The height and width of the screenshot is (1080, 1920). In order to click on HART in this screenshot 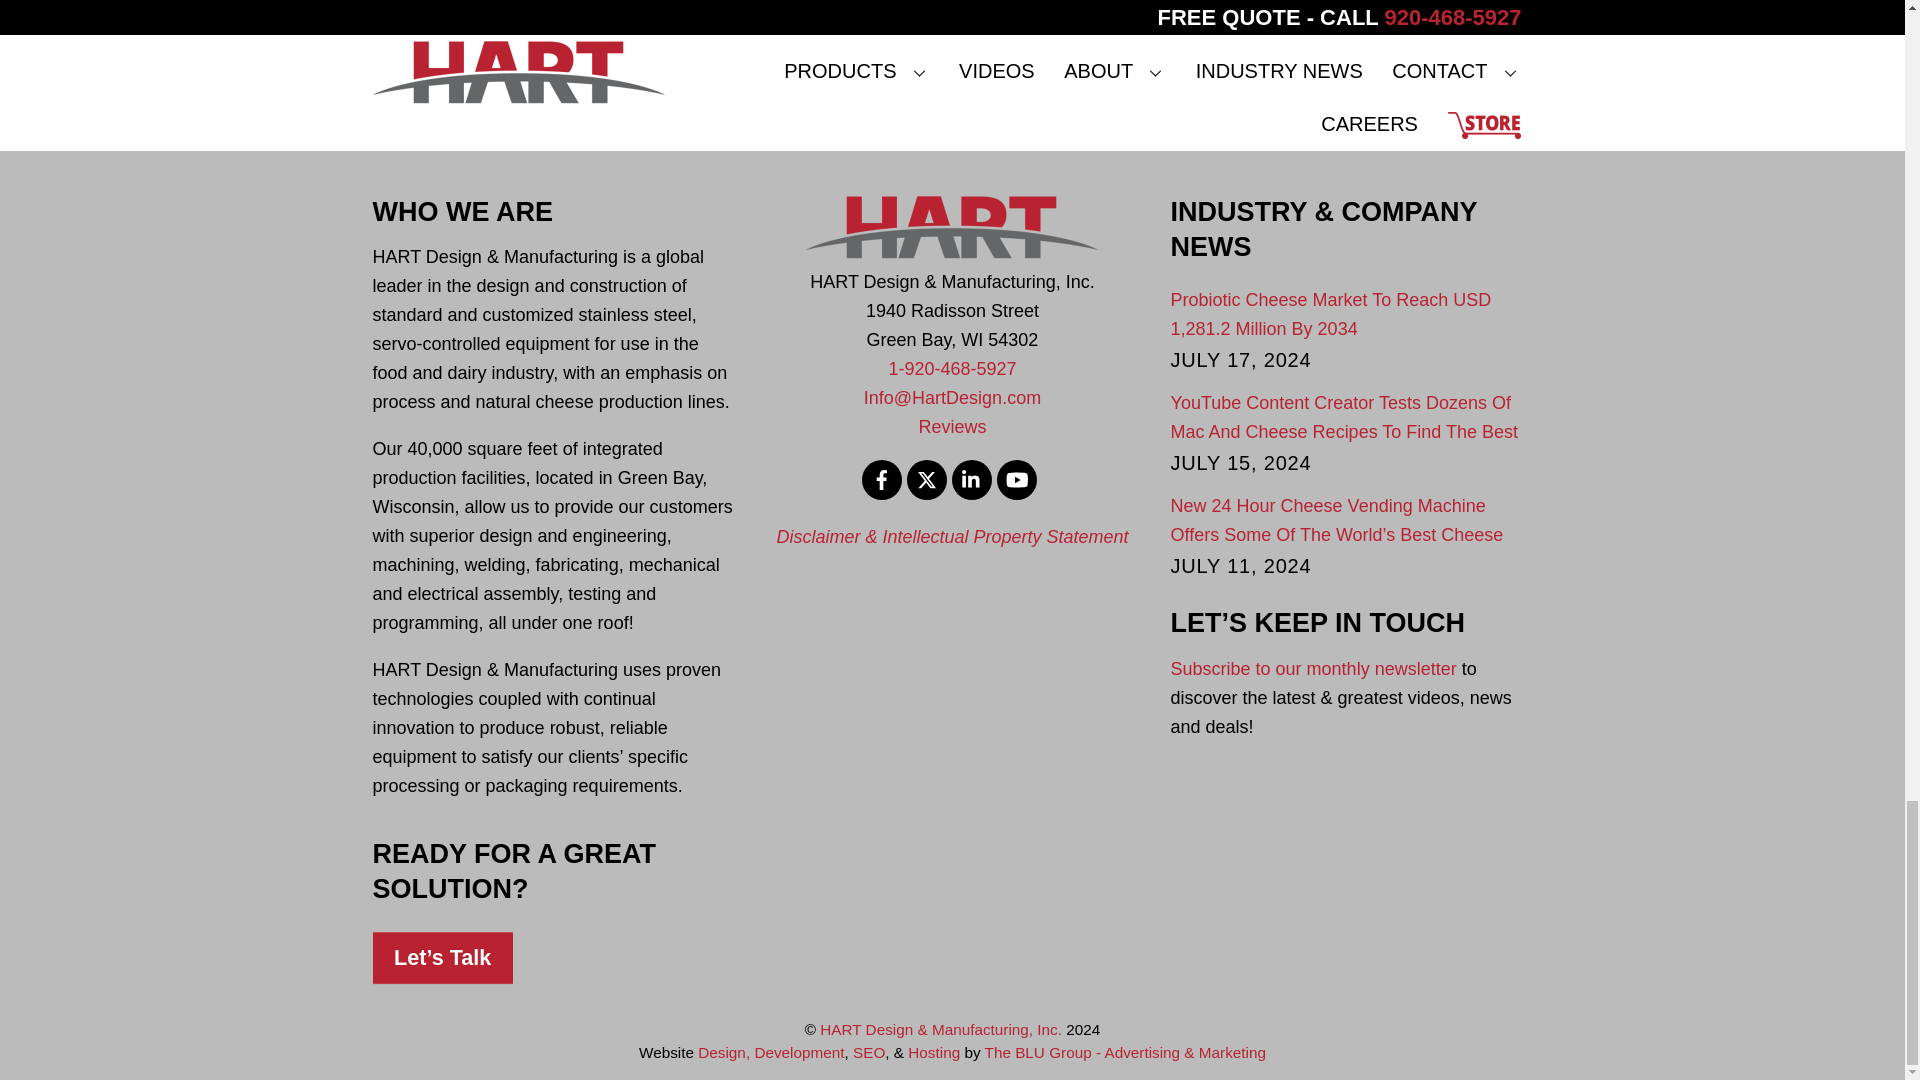, I will do `click(952, 227)`.